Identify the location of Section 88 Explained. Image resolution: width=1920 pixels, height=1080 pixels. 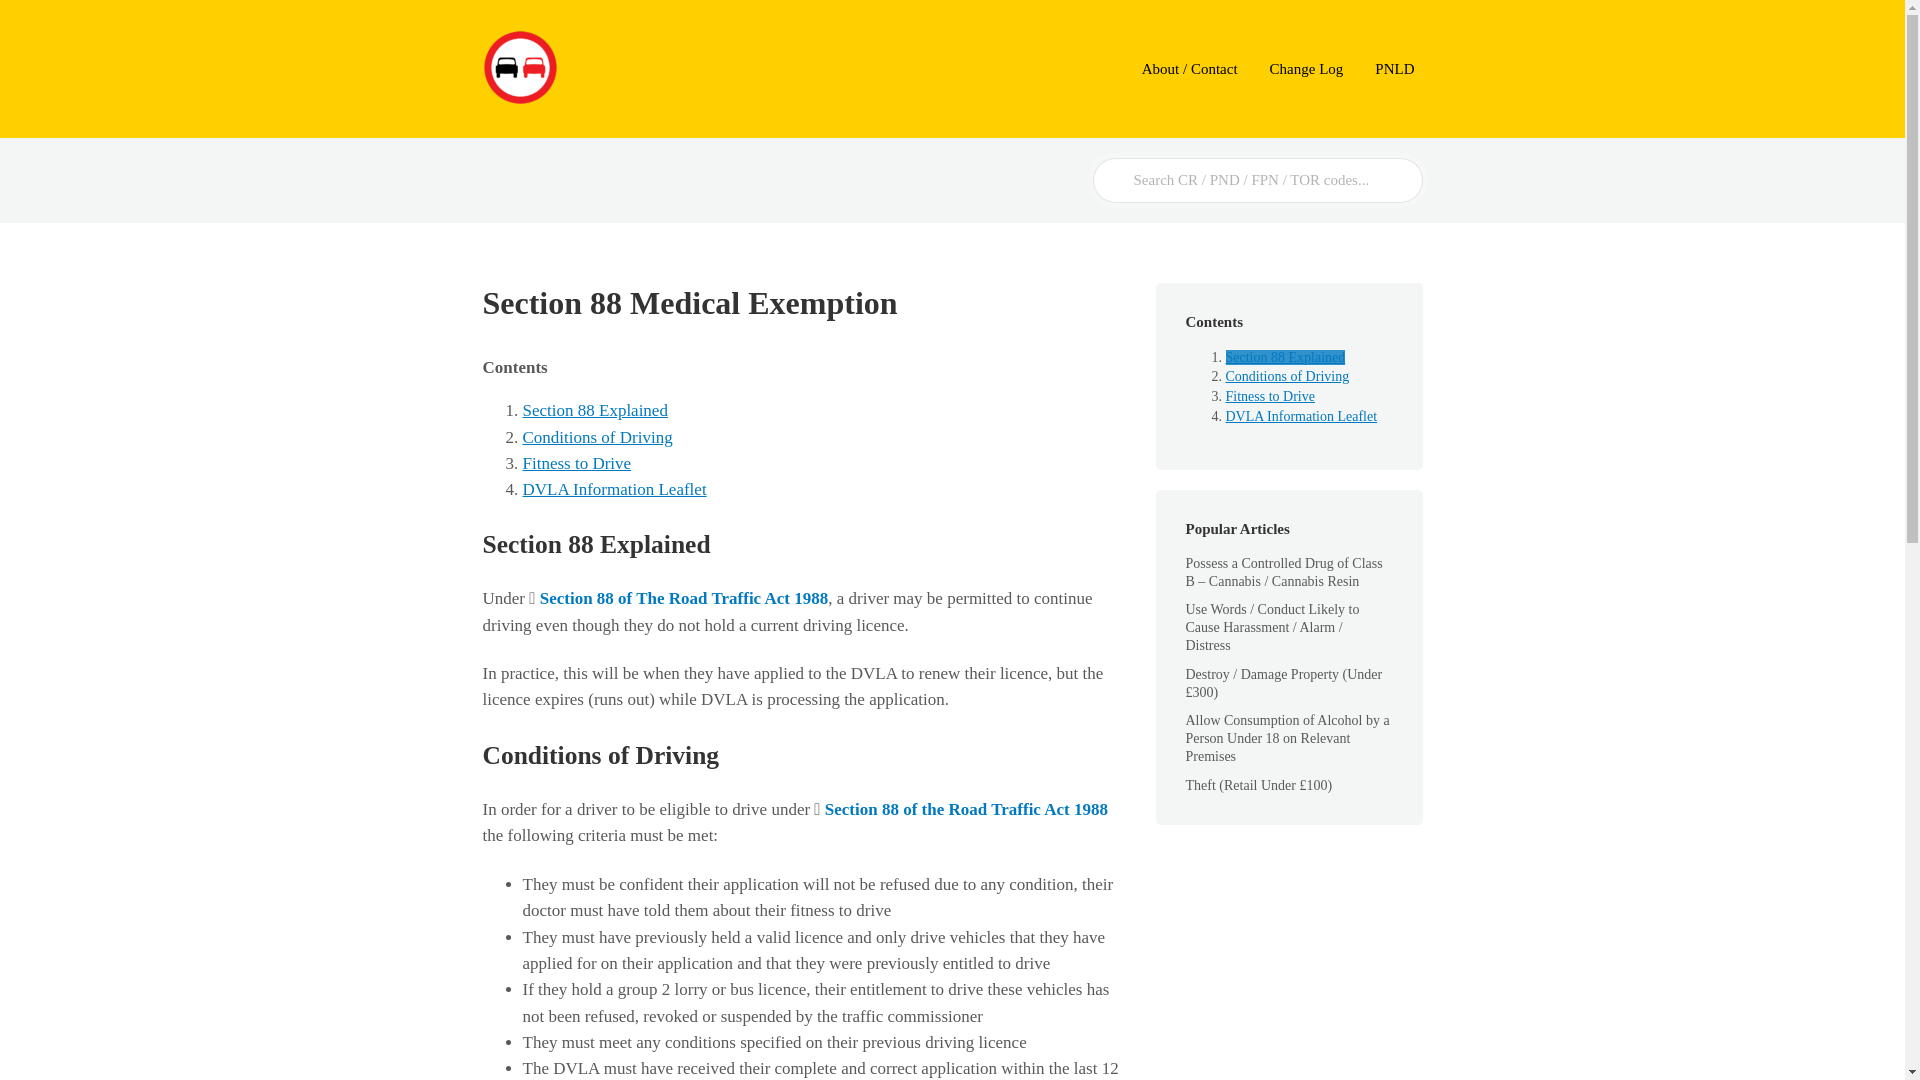
(1286, 357).